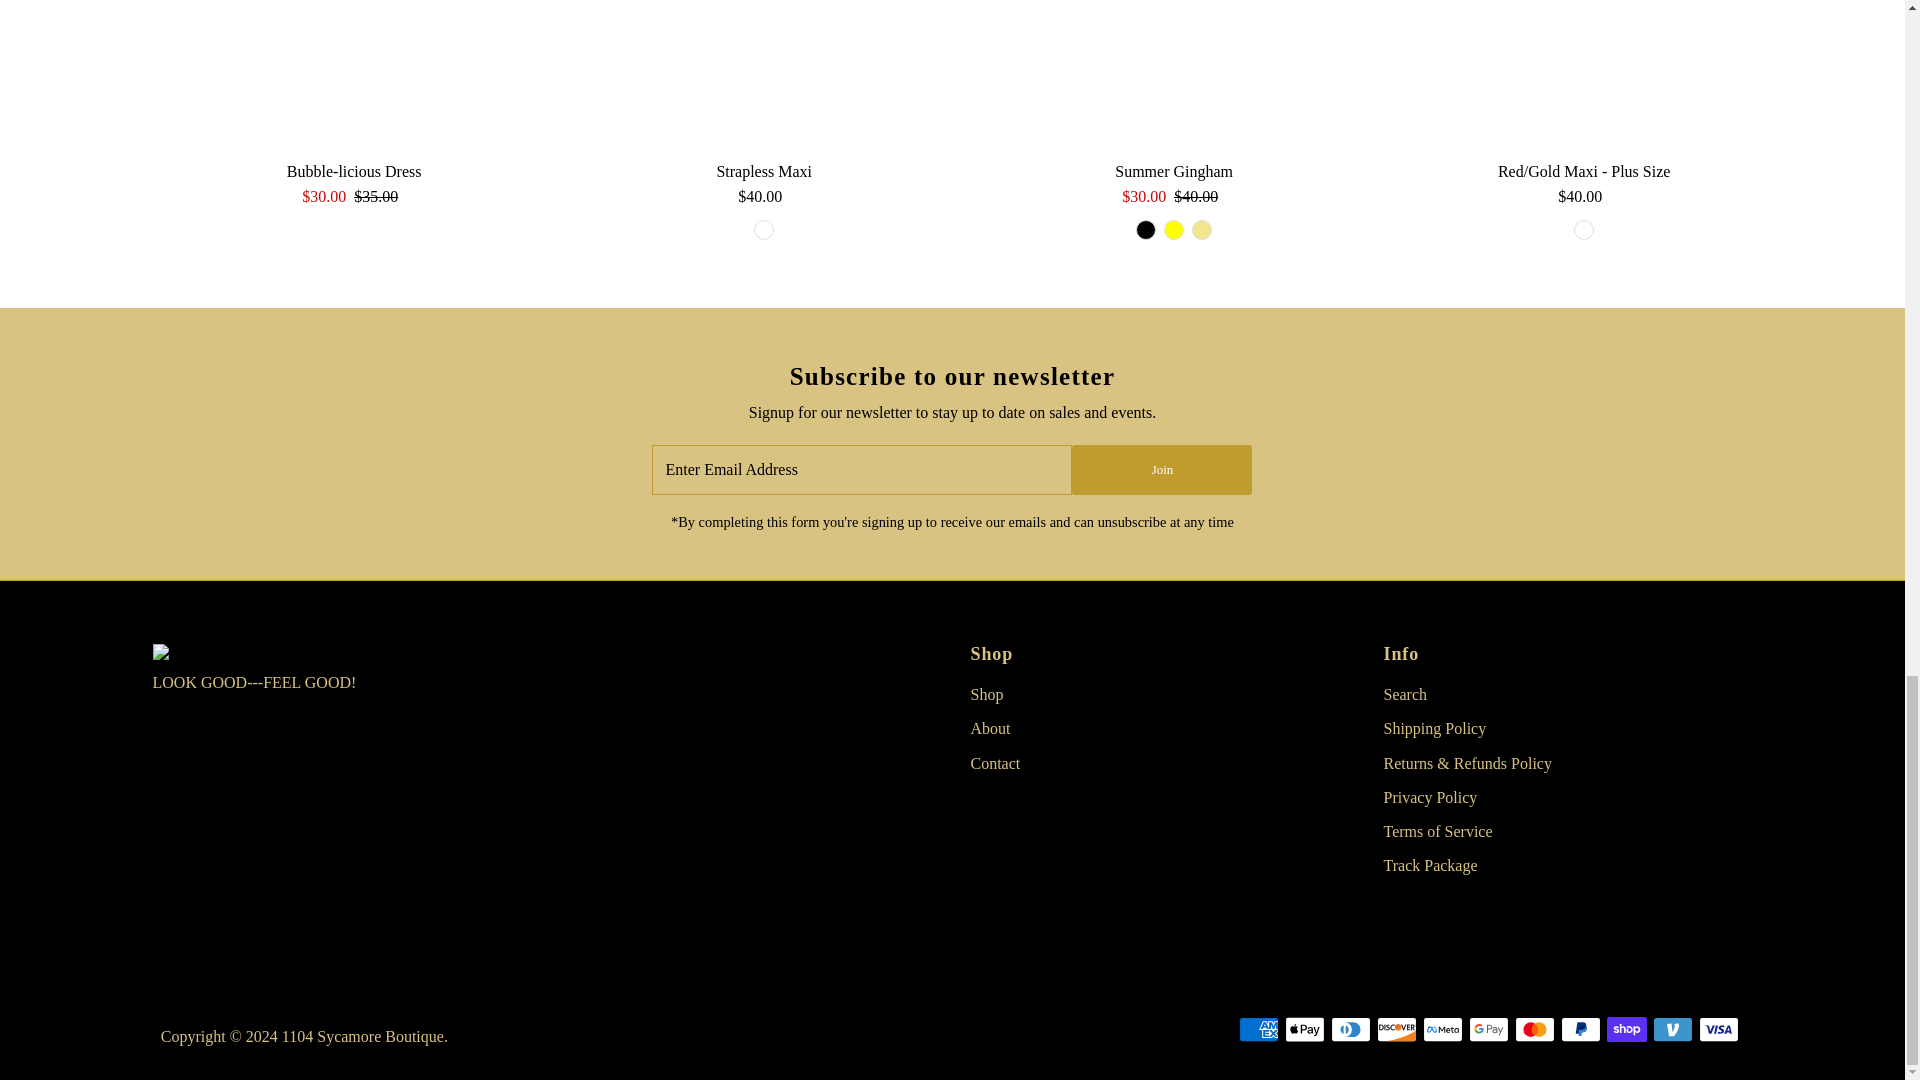 This screenshot has height=1080, width=1920. I want to click on American Express, so click(1258, 1030).